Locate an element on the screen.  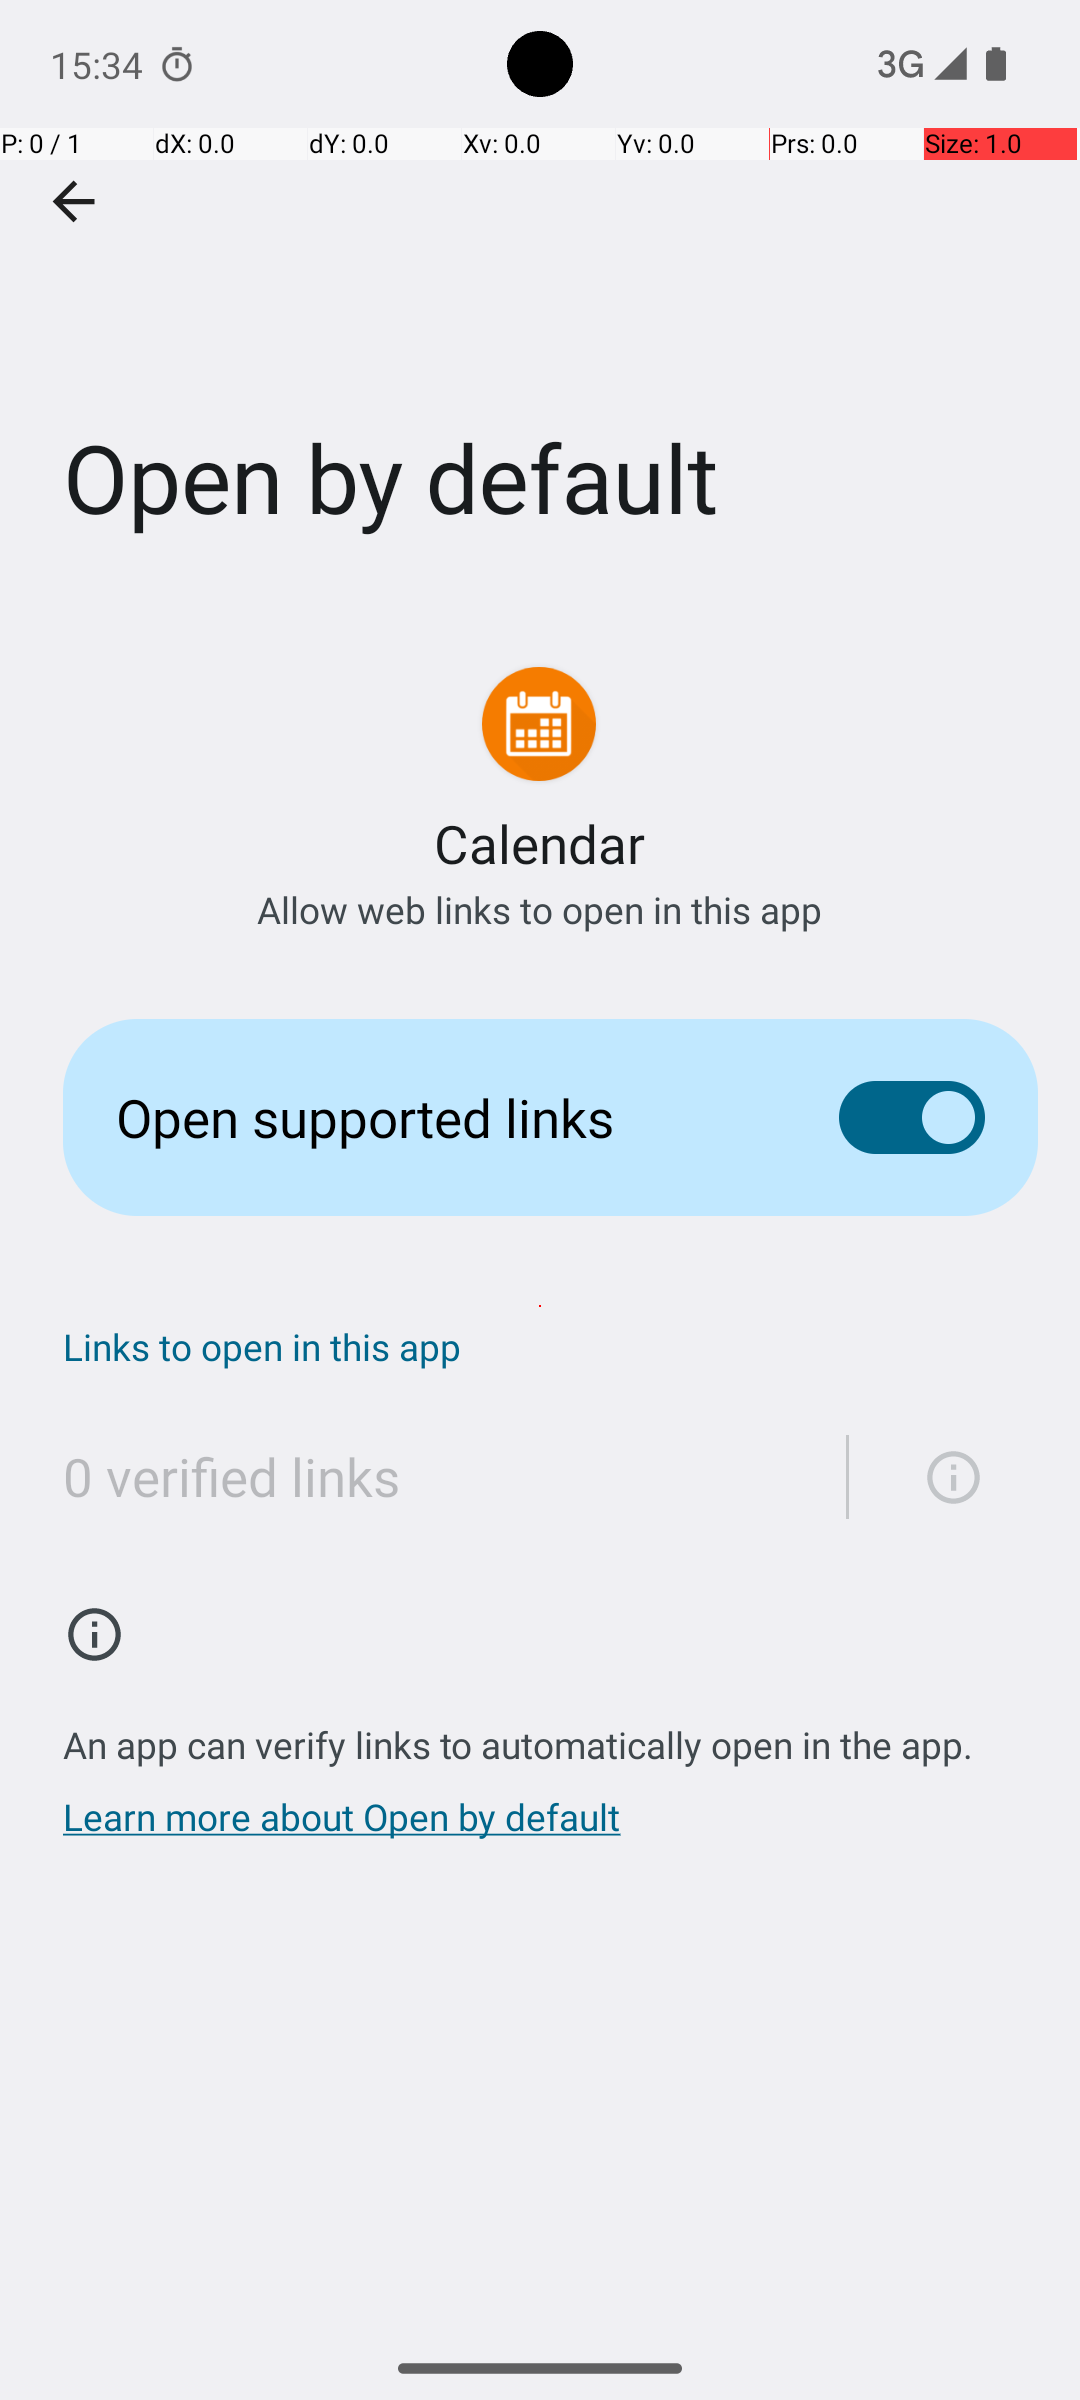
Open supported links is located at coordinates (446, 1118).